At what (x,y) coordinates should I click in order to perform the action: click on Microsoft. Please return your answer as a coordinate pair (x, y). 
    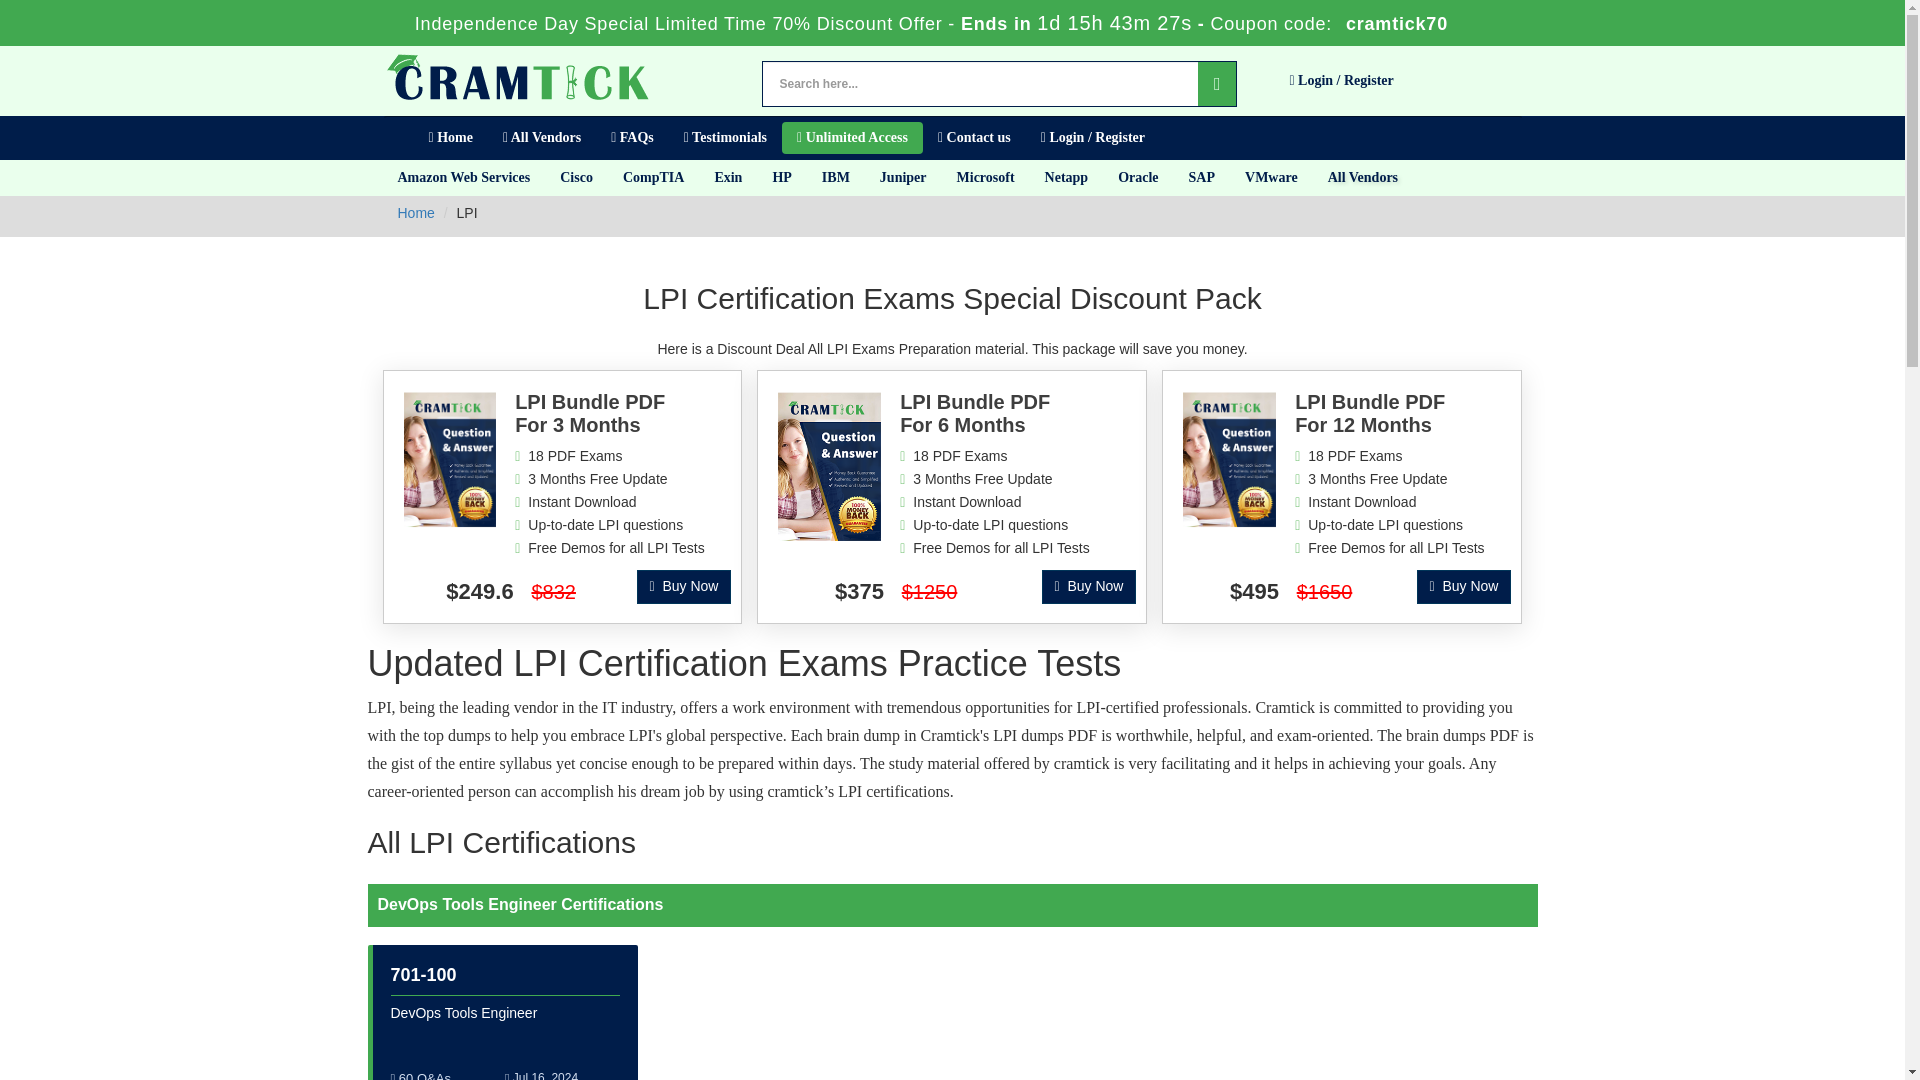
    Looking at the image, I should click on (986, 177).